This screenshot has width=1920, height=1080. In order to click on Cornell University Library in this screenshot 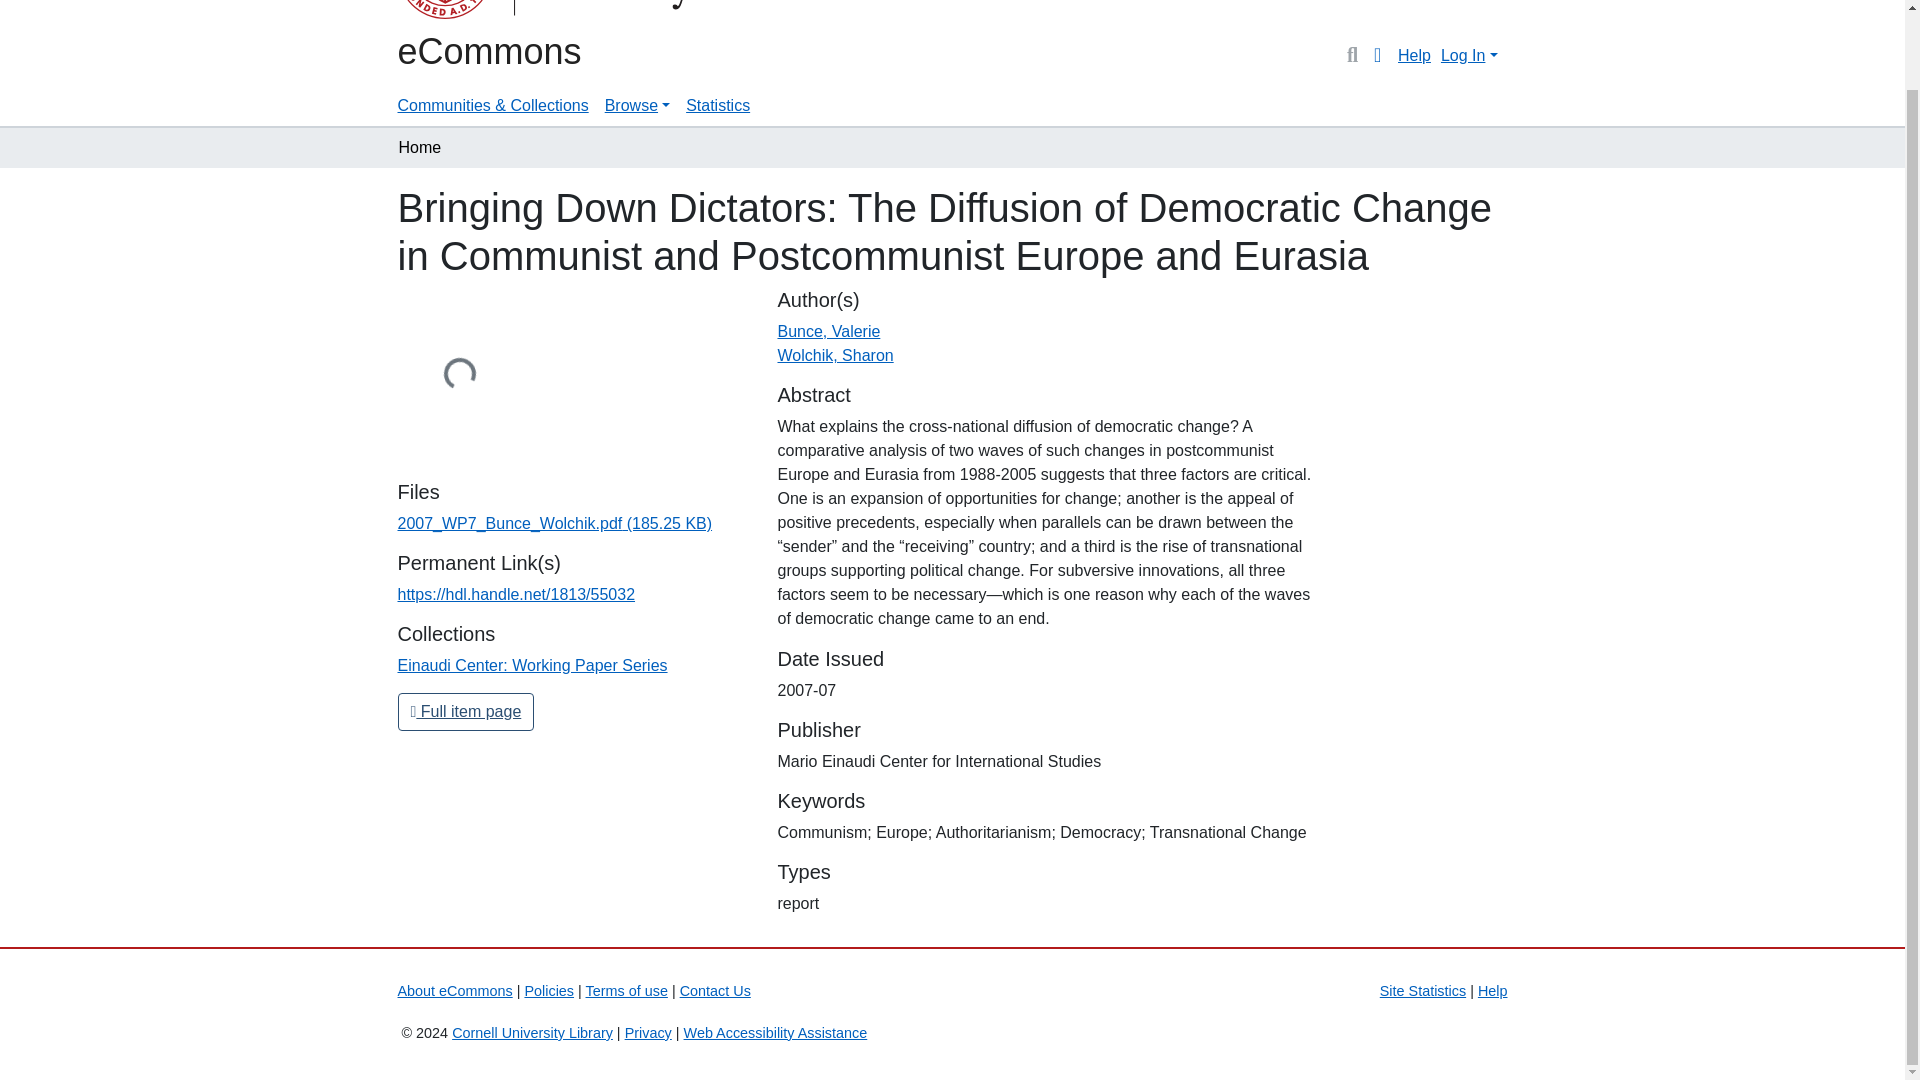, I will do `click(532, 1032)`.